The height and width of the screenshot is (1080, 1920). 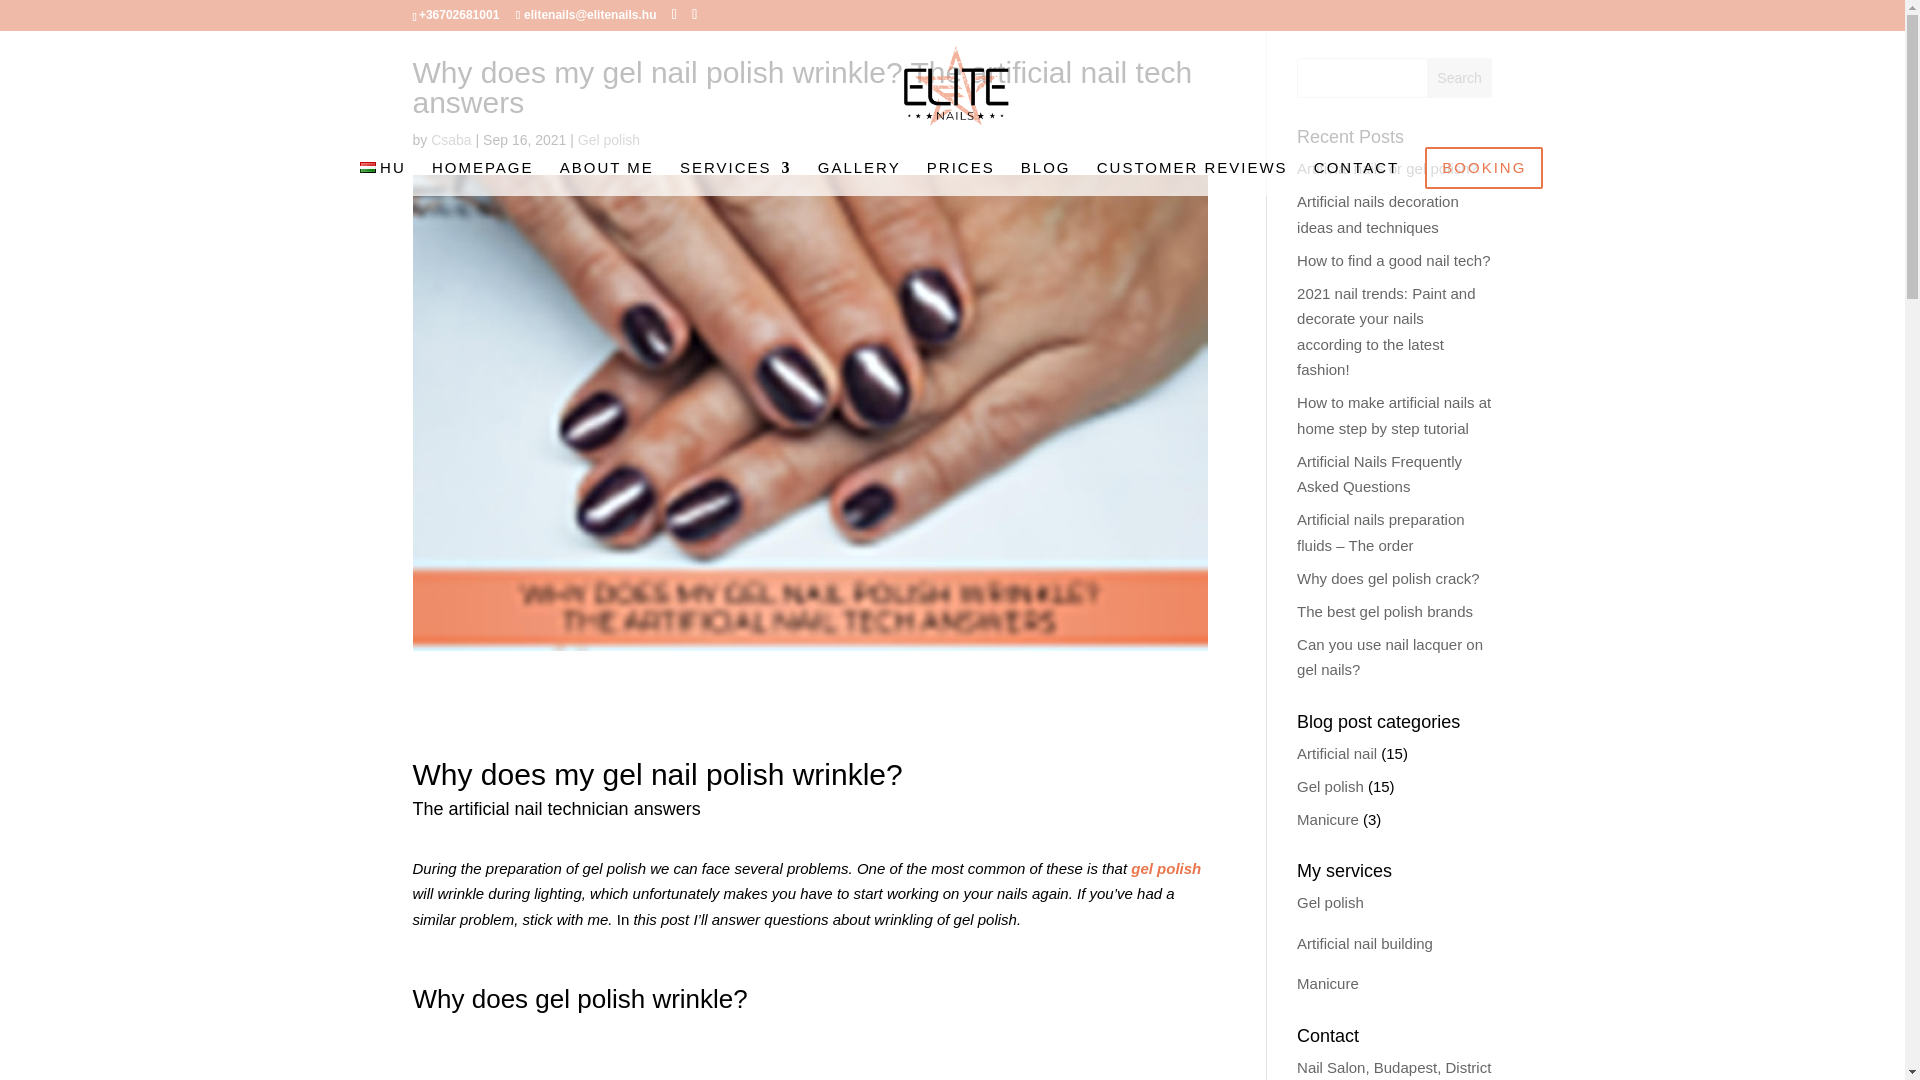 I want to click on Gel polish, so click(x=1330, y=786).